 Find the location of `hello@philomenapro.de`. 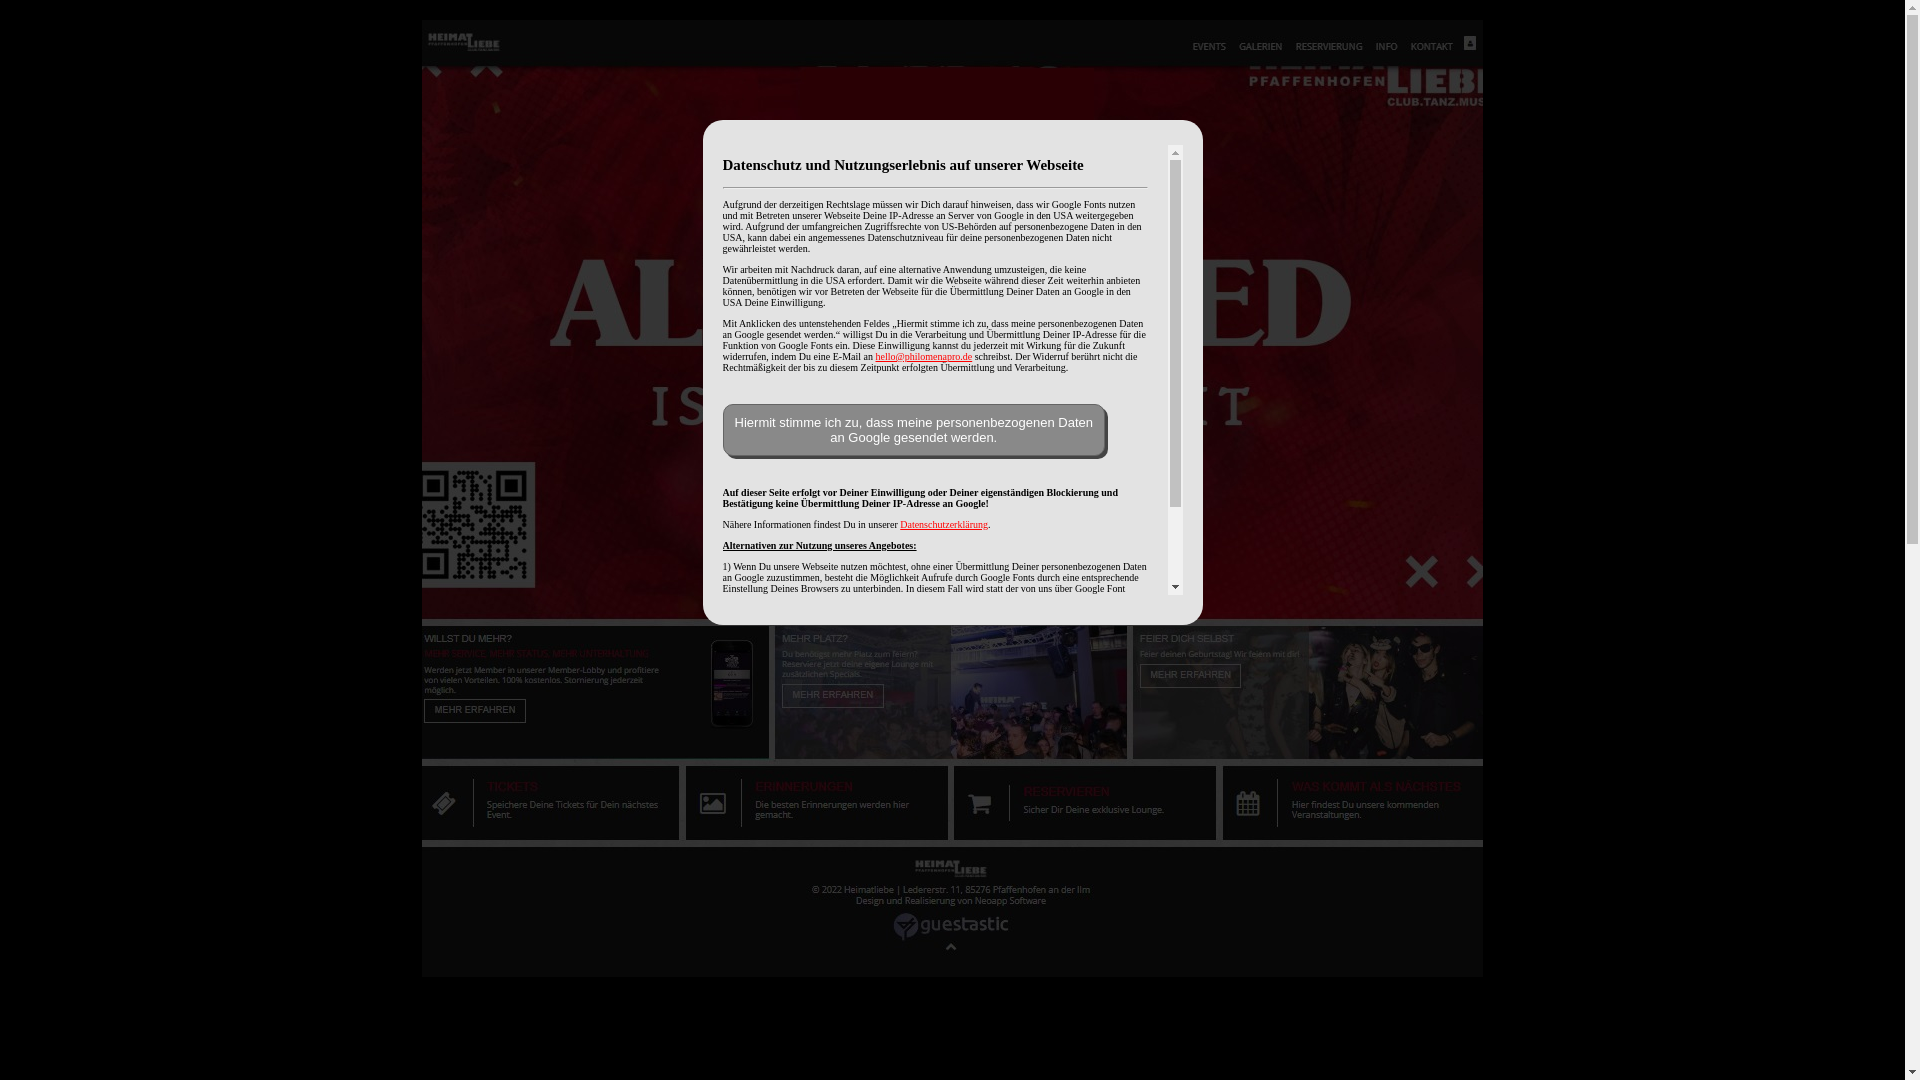

hello@philomenapro.de is located at coordinates (924, 356).